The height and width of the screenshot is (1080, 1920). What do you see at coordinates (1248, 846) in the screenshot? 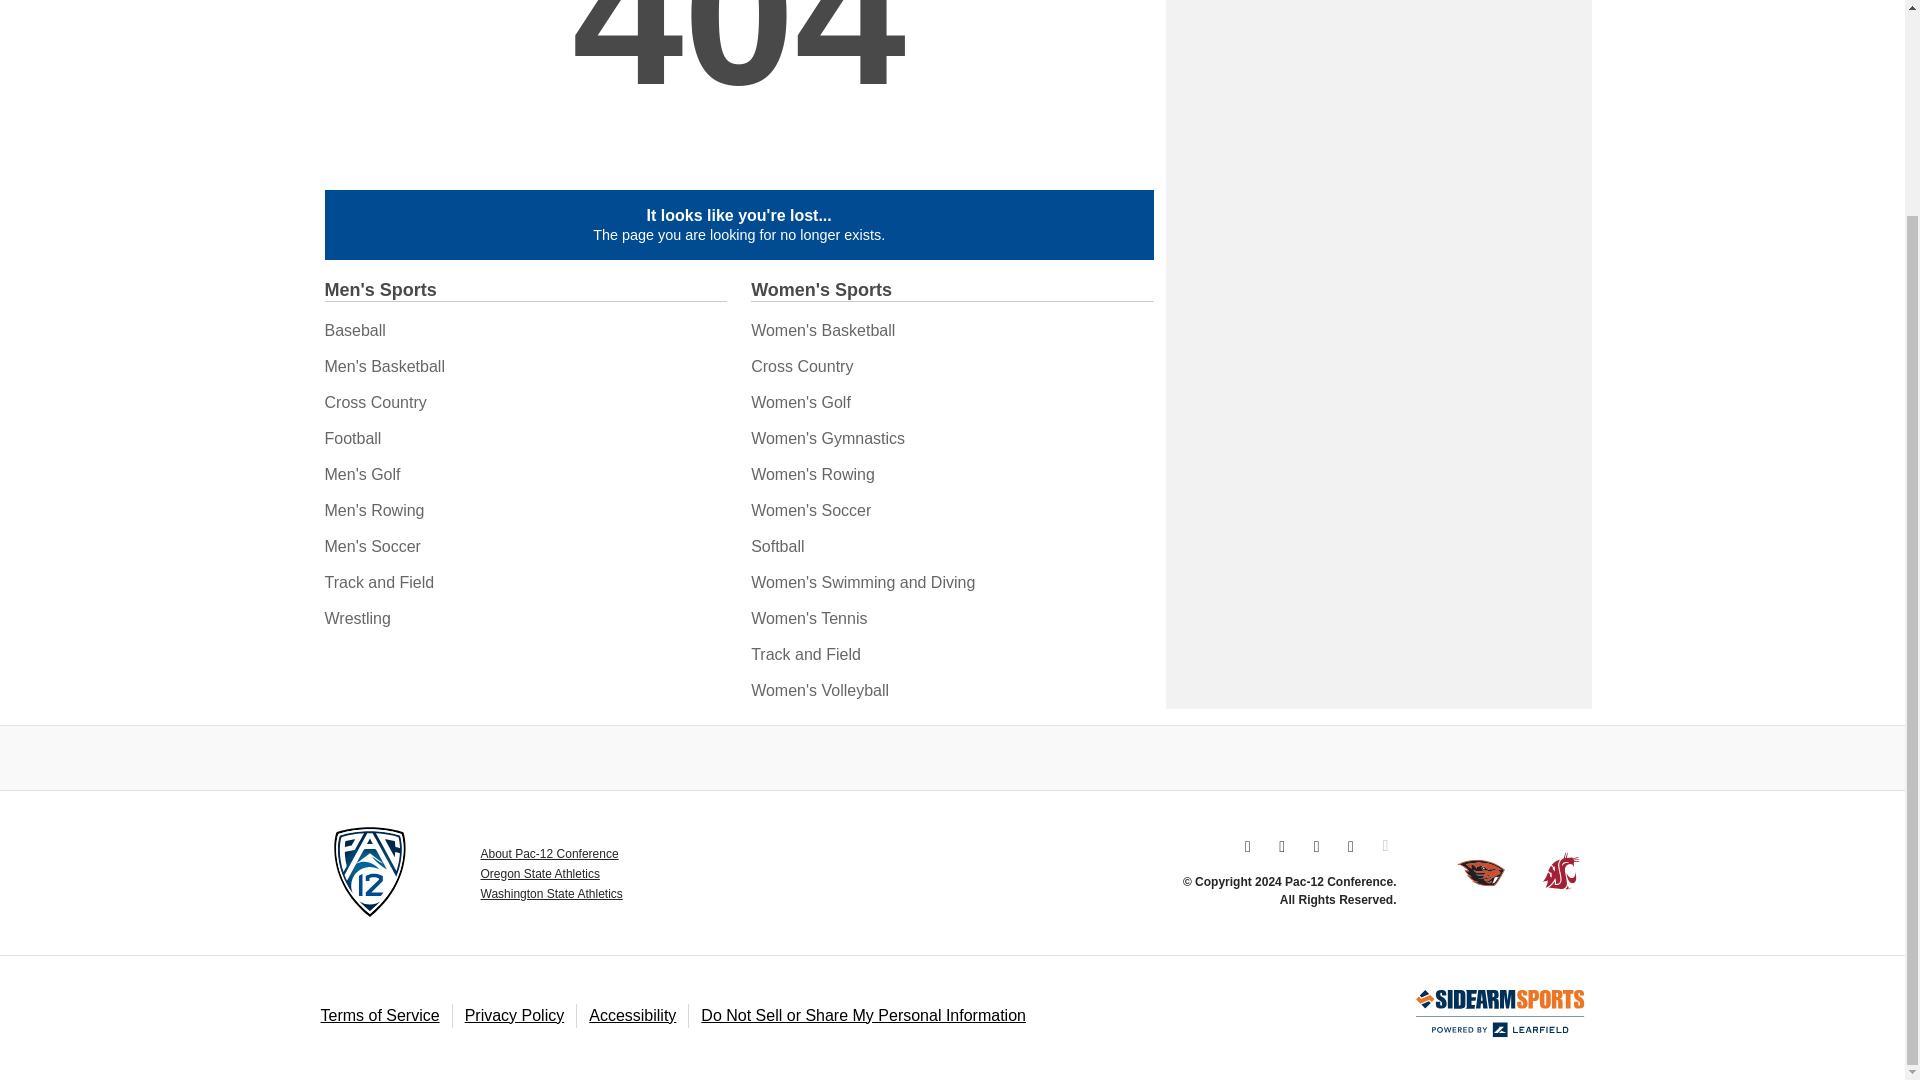
I see `Instagram` at bounding box center [1248, 846].